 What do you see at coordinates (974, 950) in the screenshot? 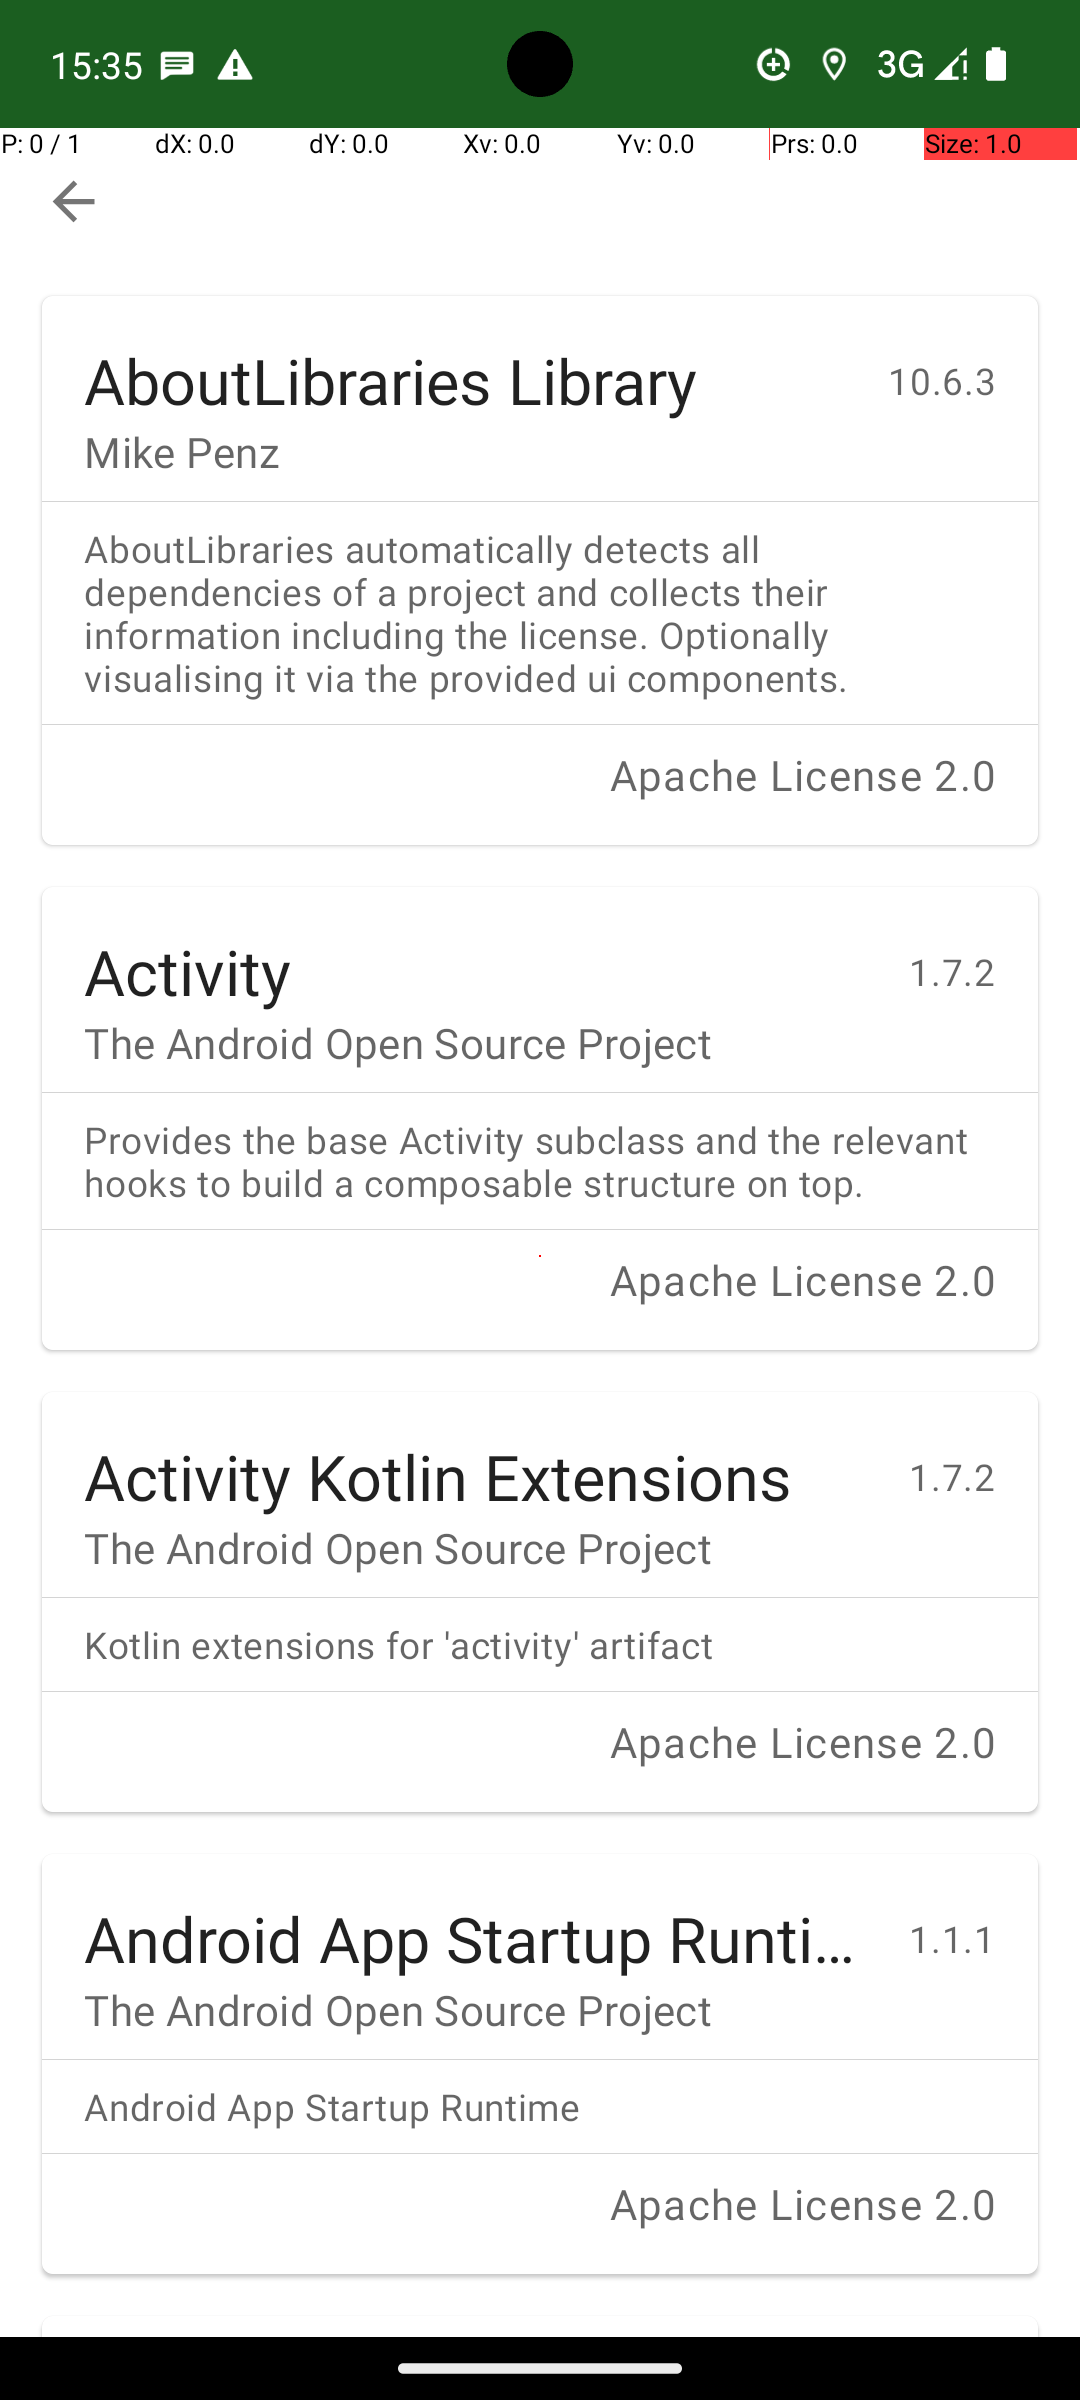
I see `1.7.2` at bounding box center [974, 950].